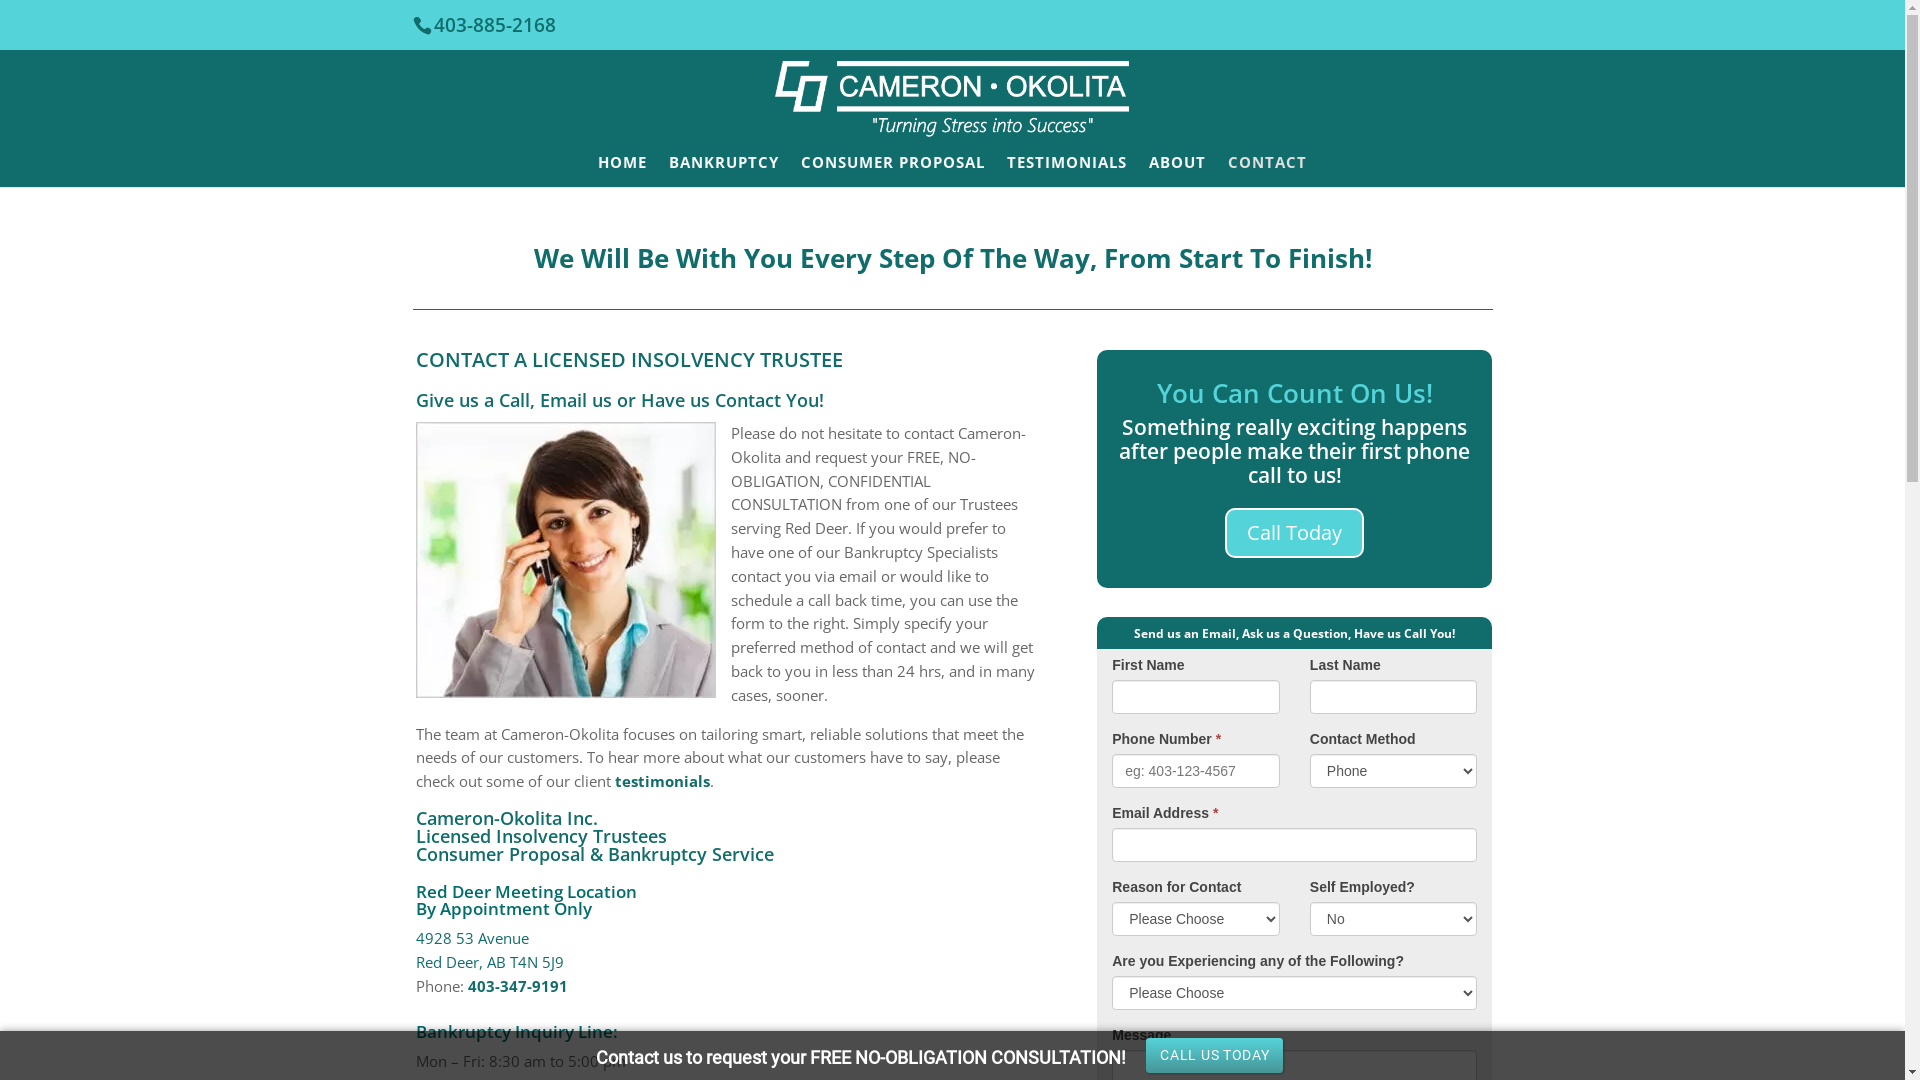 Image resolution: width=1920 pixels, height=1080 pixels. What do you see at coordinates (490, 962) in the screenshot?
I see `Red Deer, AB T4N 5J9` at bounding box center [490, 962].